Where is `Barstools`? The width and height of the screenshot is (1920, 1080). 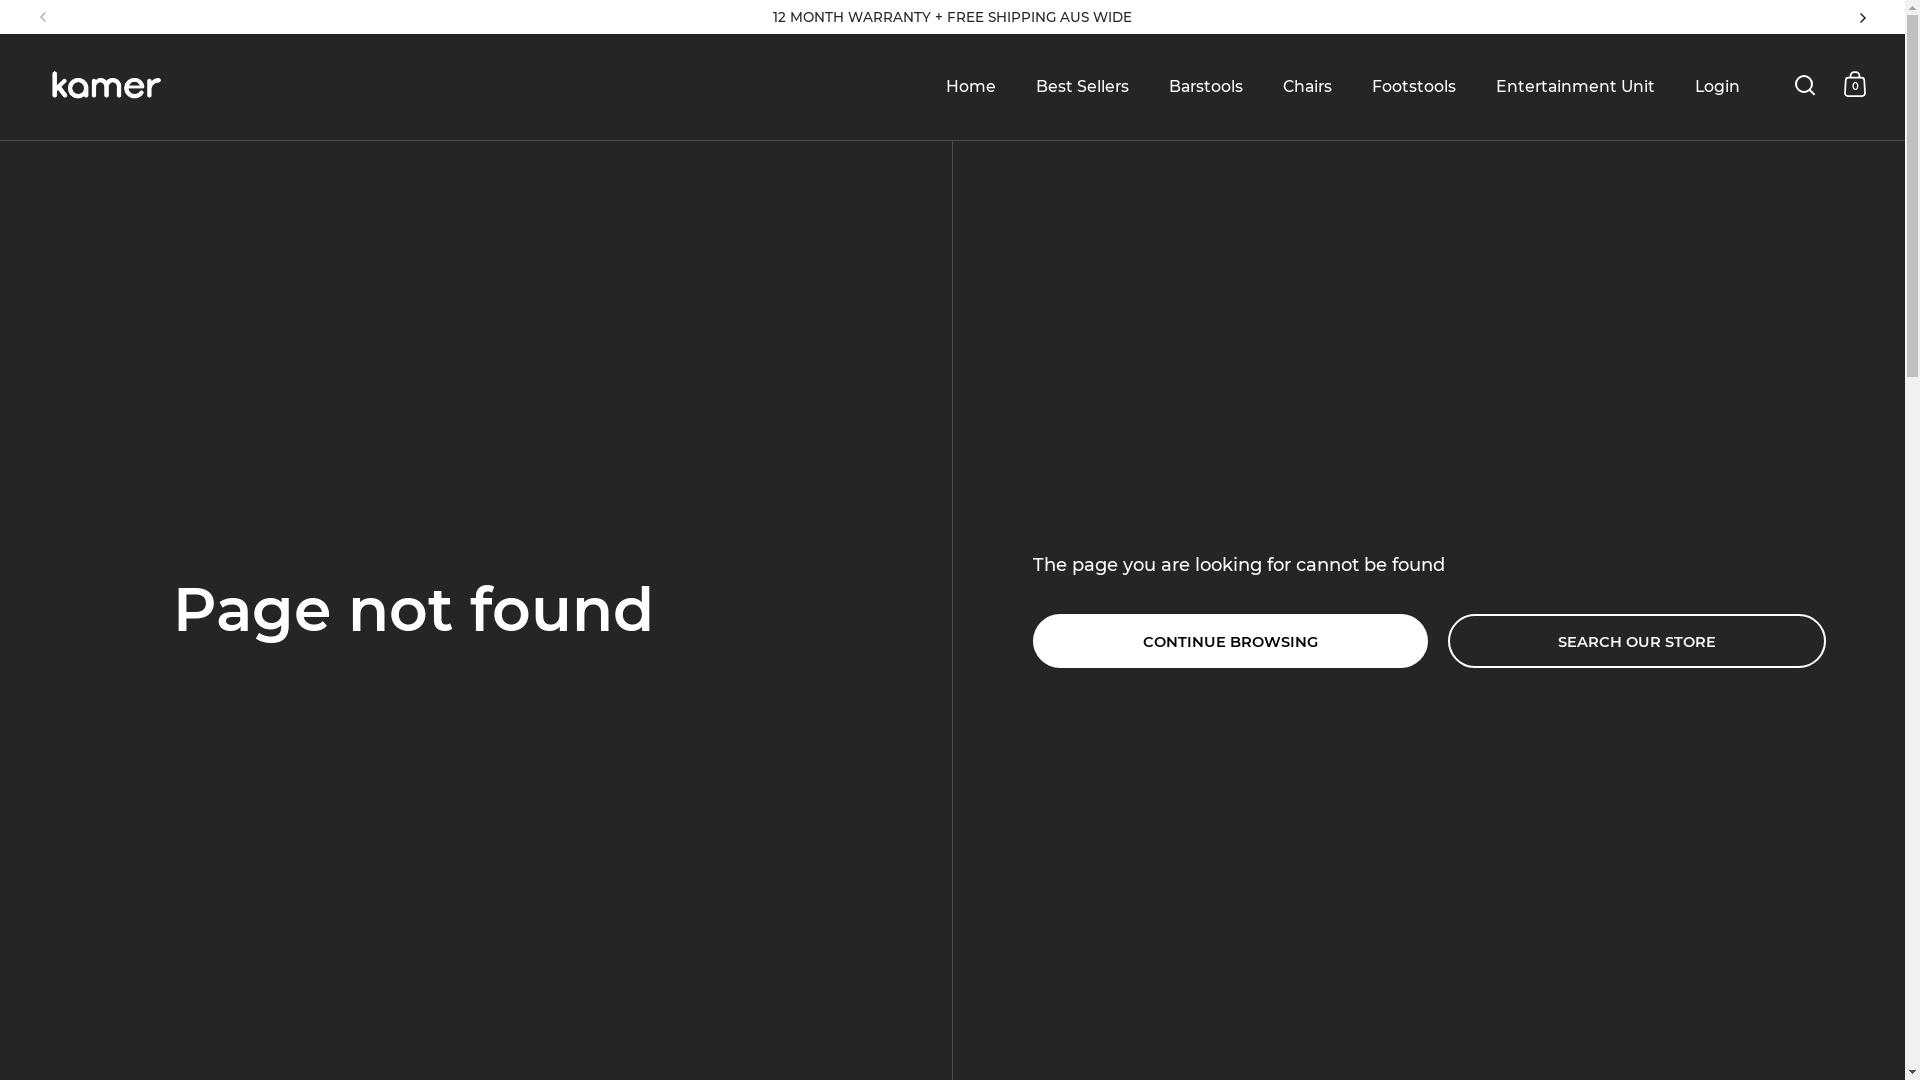
Barstools is located at coordinates (1206, 87).